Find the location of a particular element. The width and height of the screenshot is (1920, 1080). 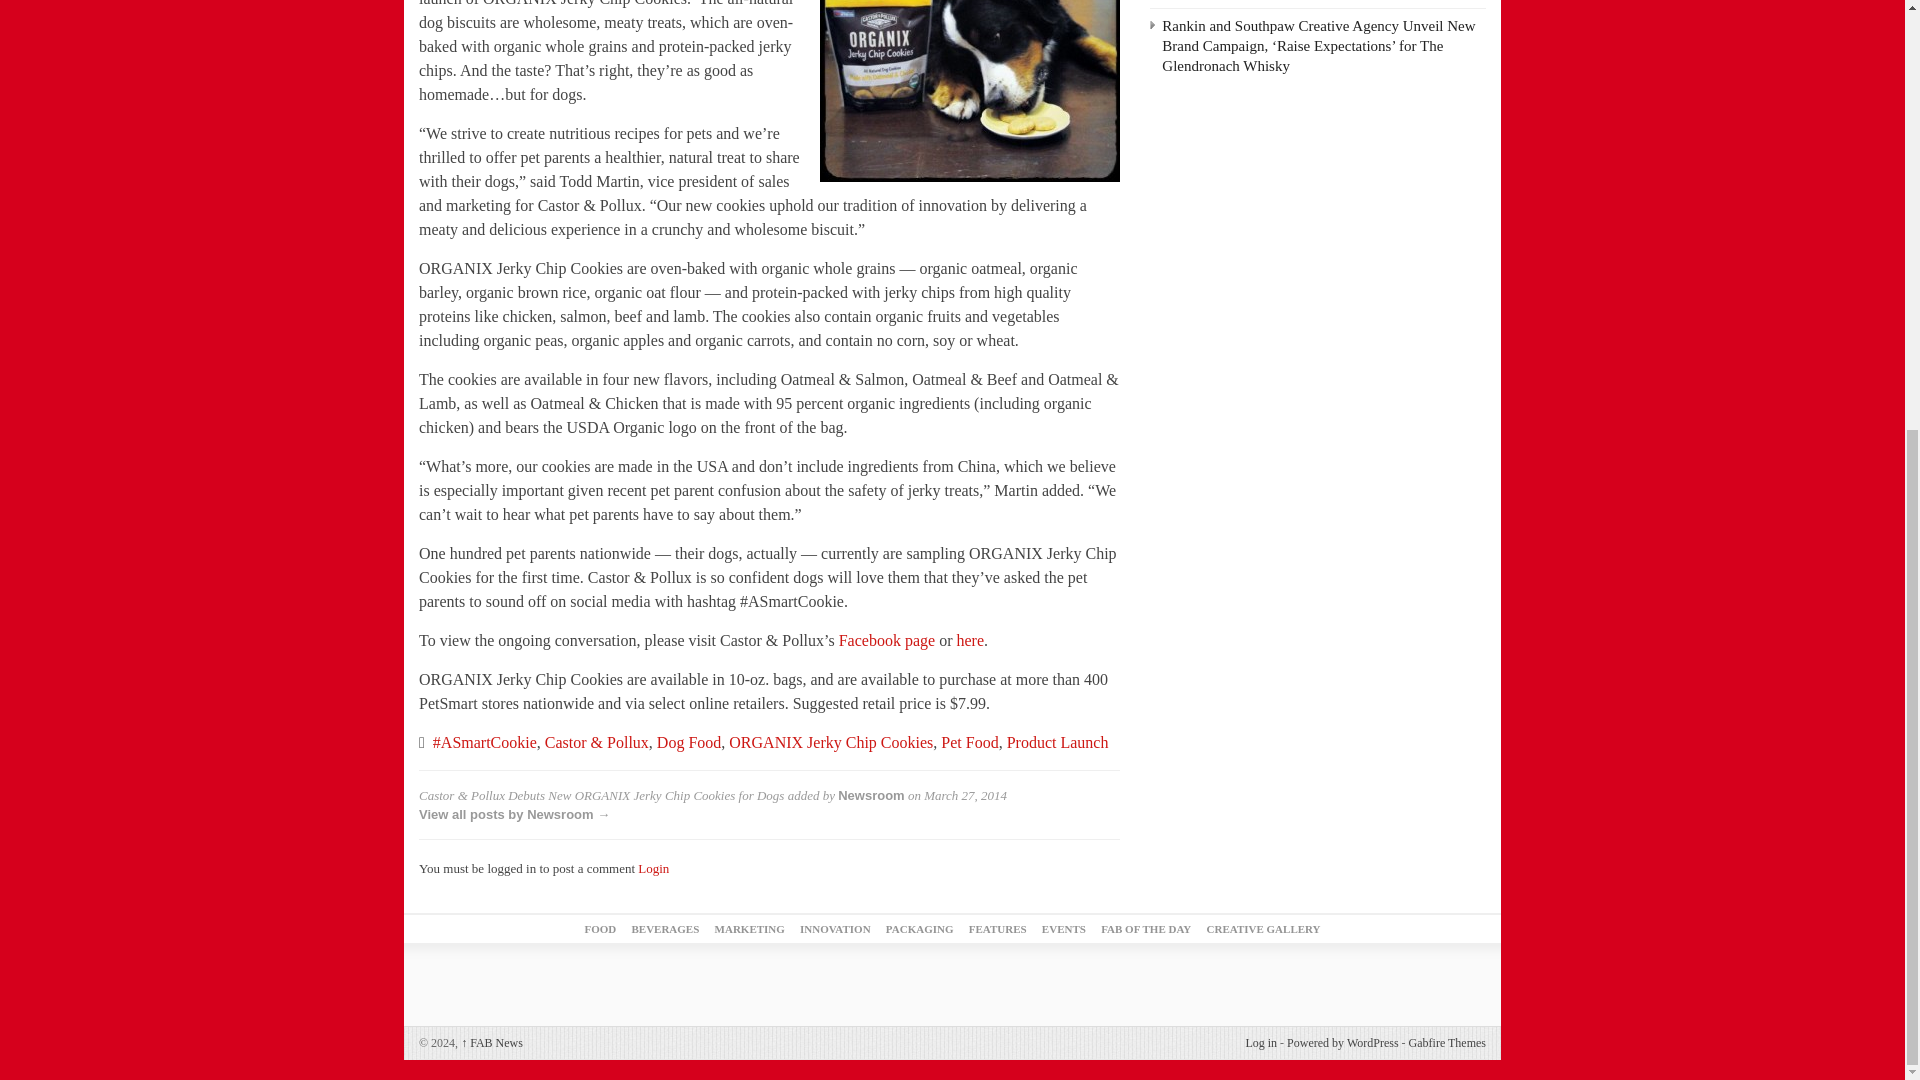

FOOD is located at coordinates (600, 929).